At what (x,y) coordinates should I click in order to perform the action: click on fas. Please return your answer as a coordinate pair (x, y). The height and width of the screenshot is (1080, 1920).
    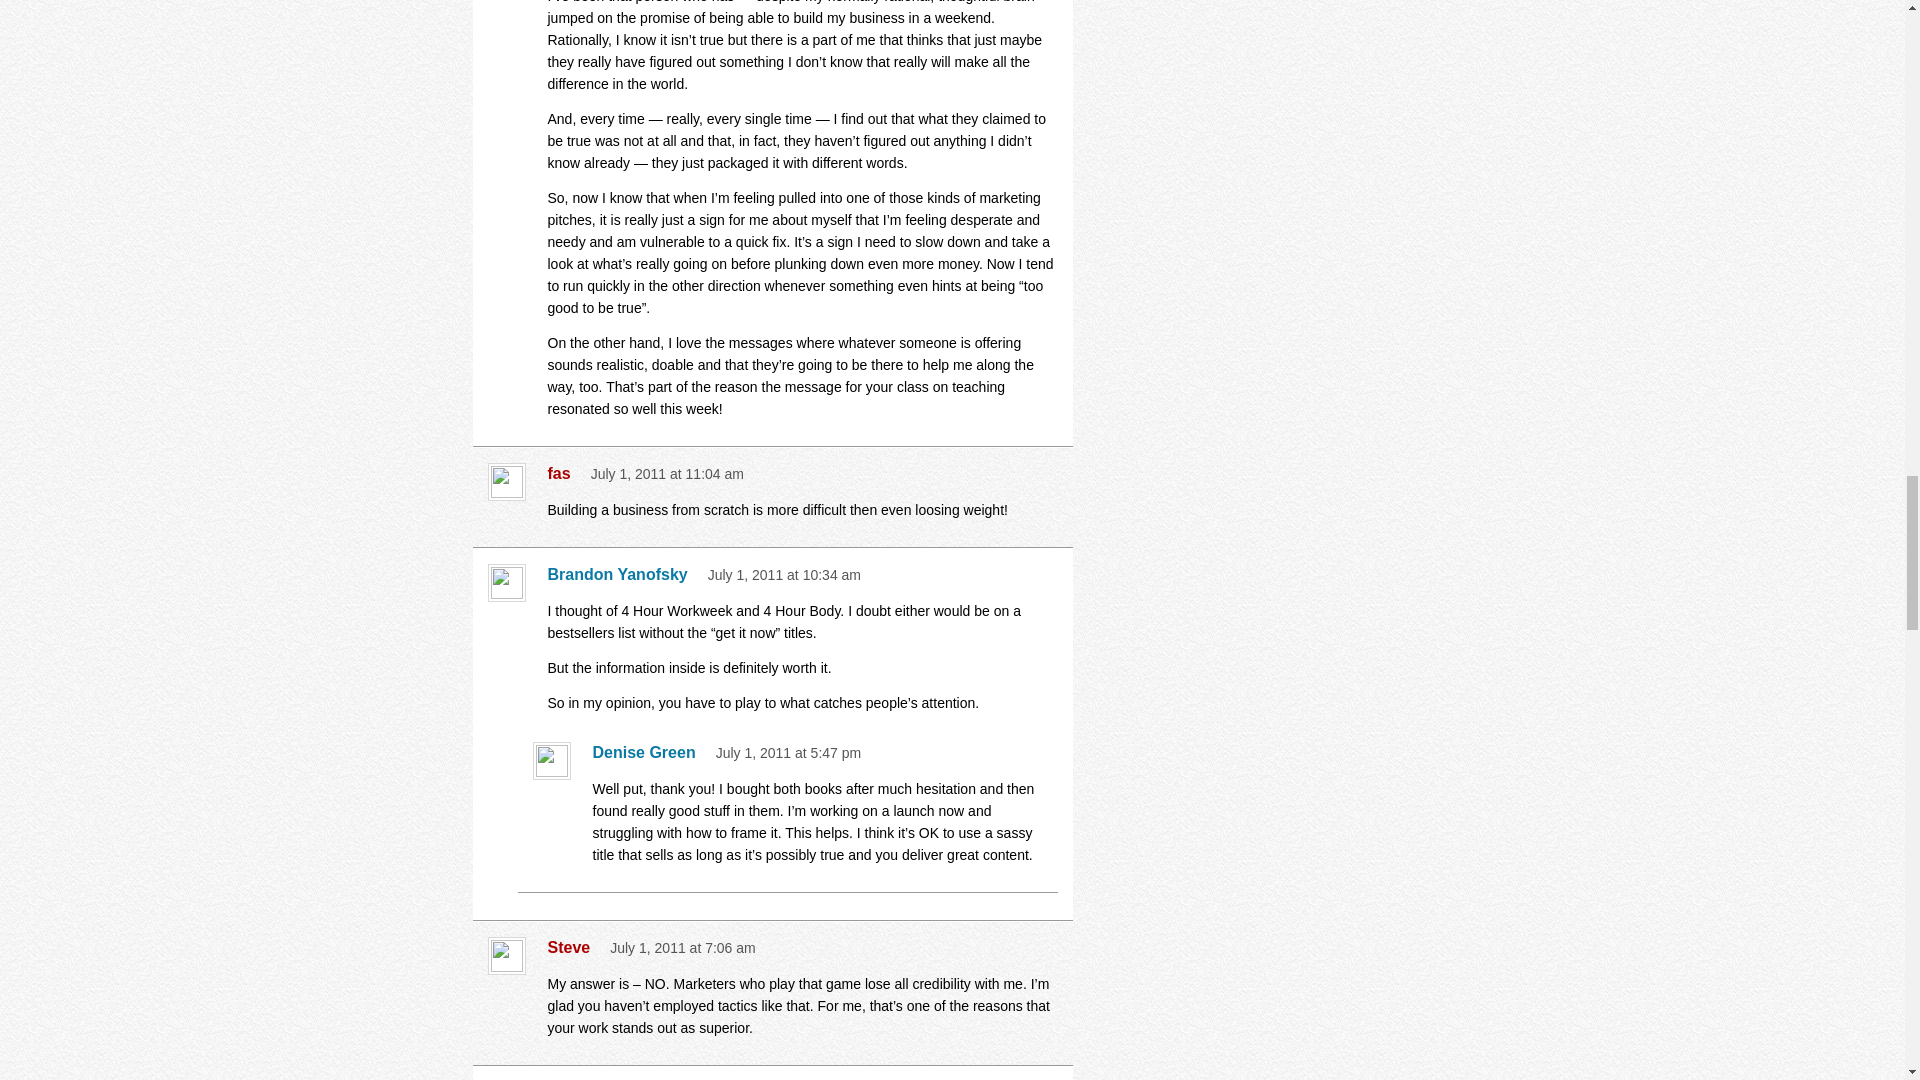
    Looking at the image, I should click on (564, 474).